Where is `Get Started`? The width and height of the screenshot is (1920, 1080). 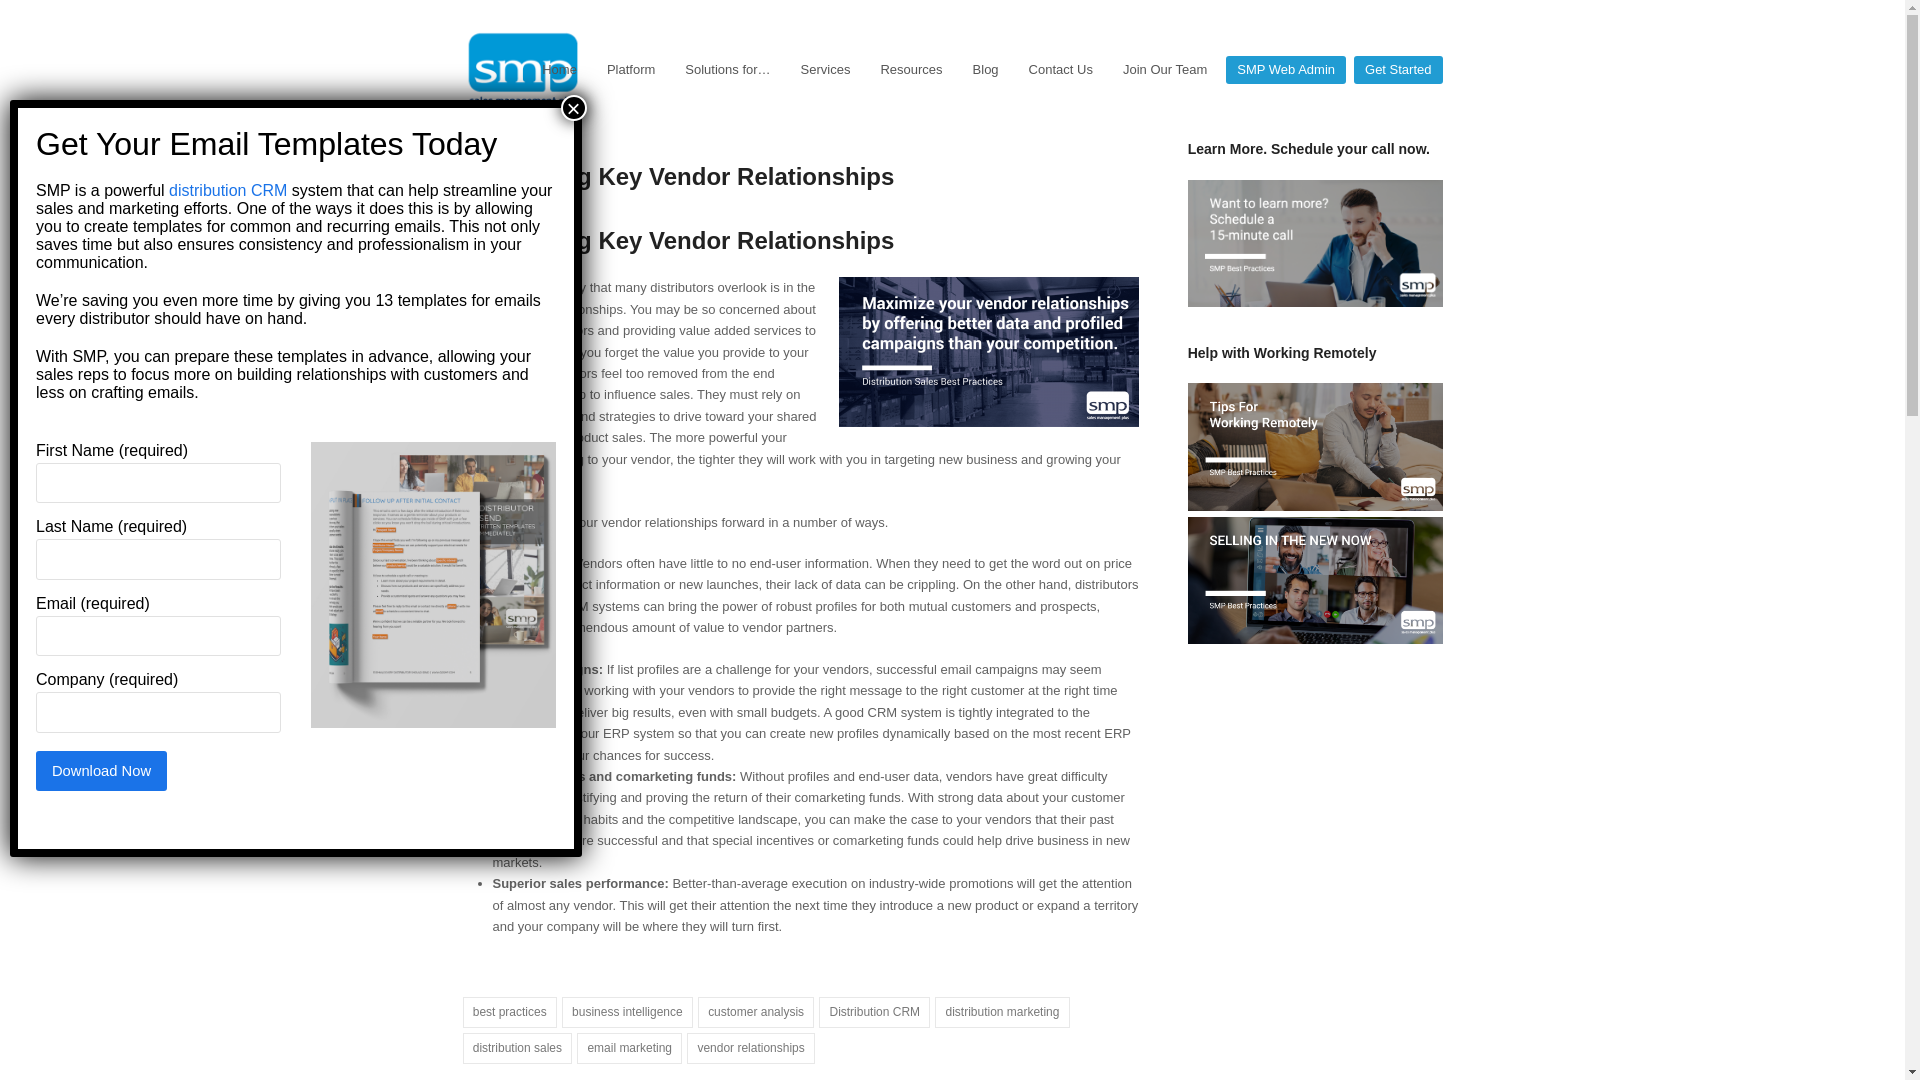
Get Started is located at coordinates (1397, 70).